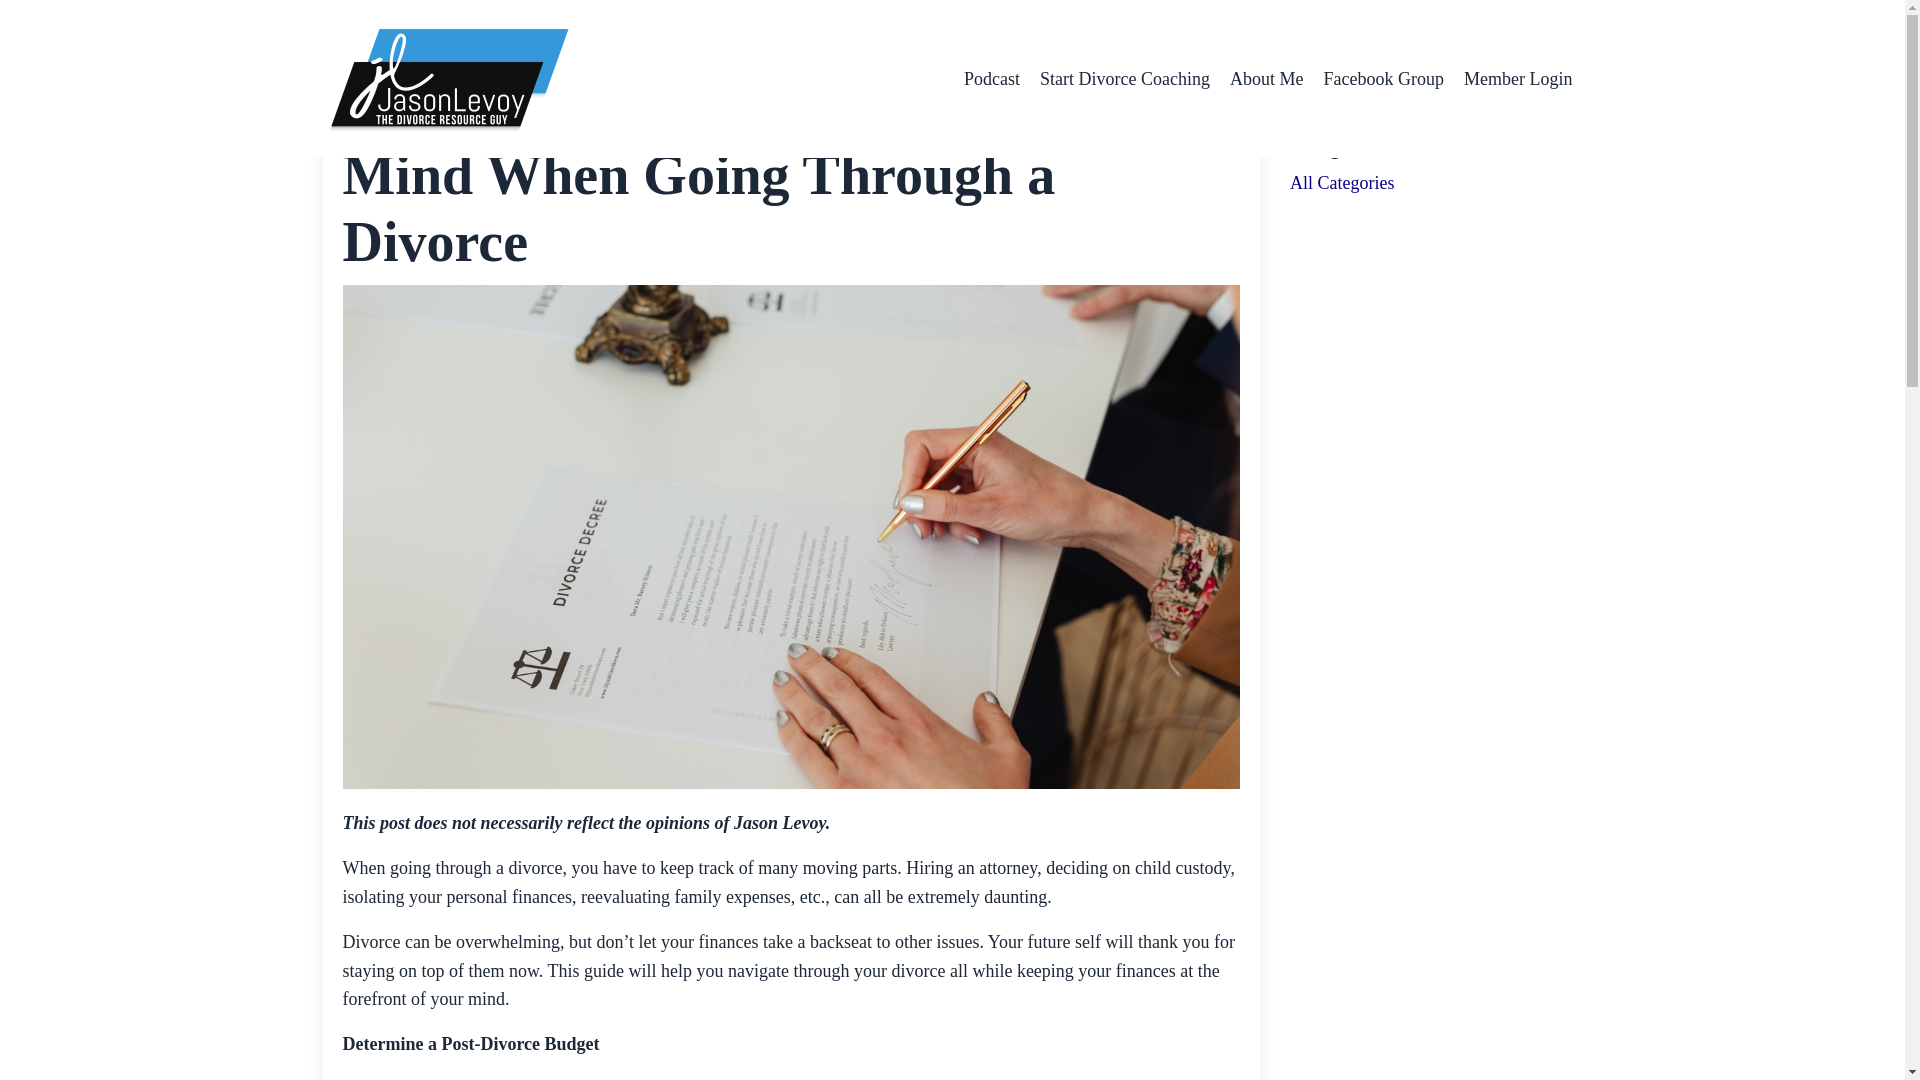  What do you see at coordinates (1384, 78) in the screenshot?
I see `Facebook Group` at bounding box center [1384, 78].